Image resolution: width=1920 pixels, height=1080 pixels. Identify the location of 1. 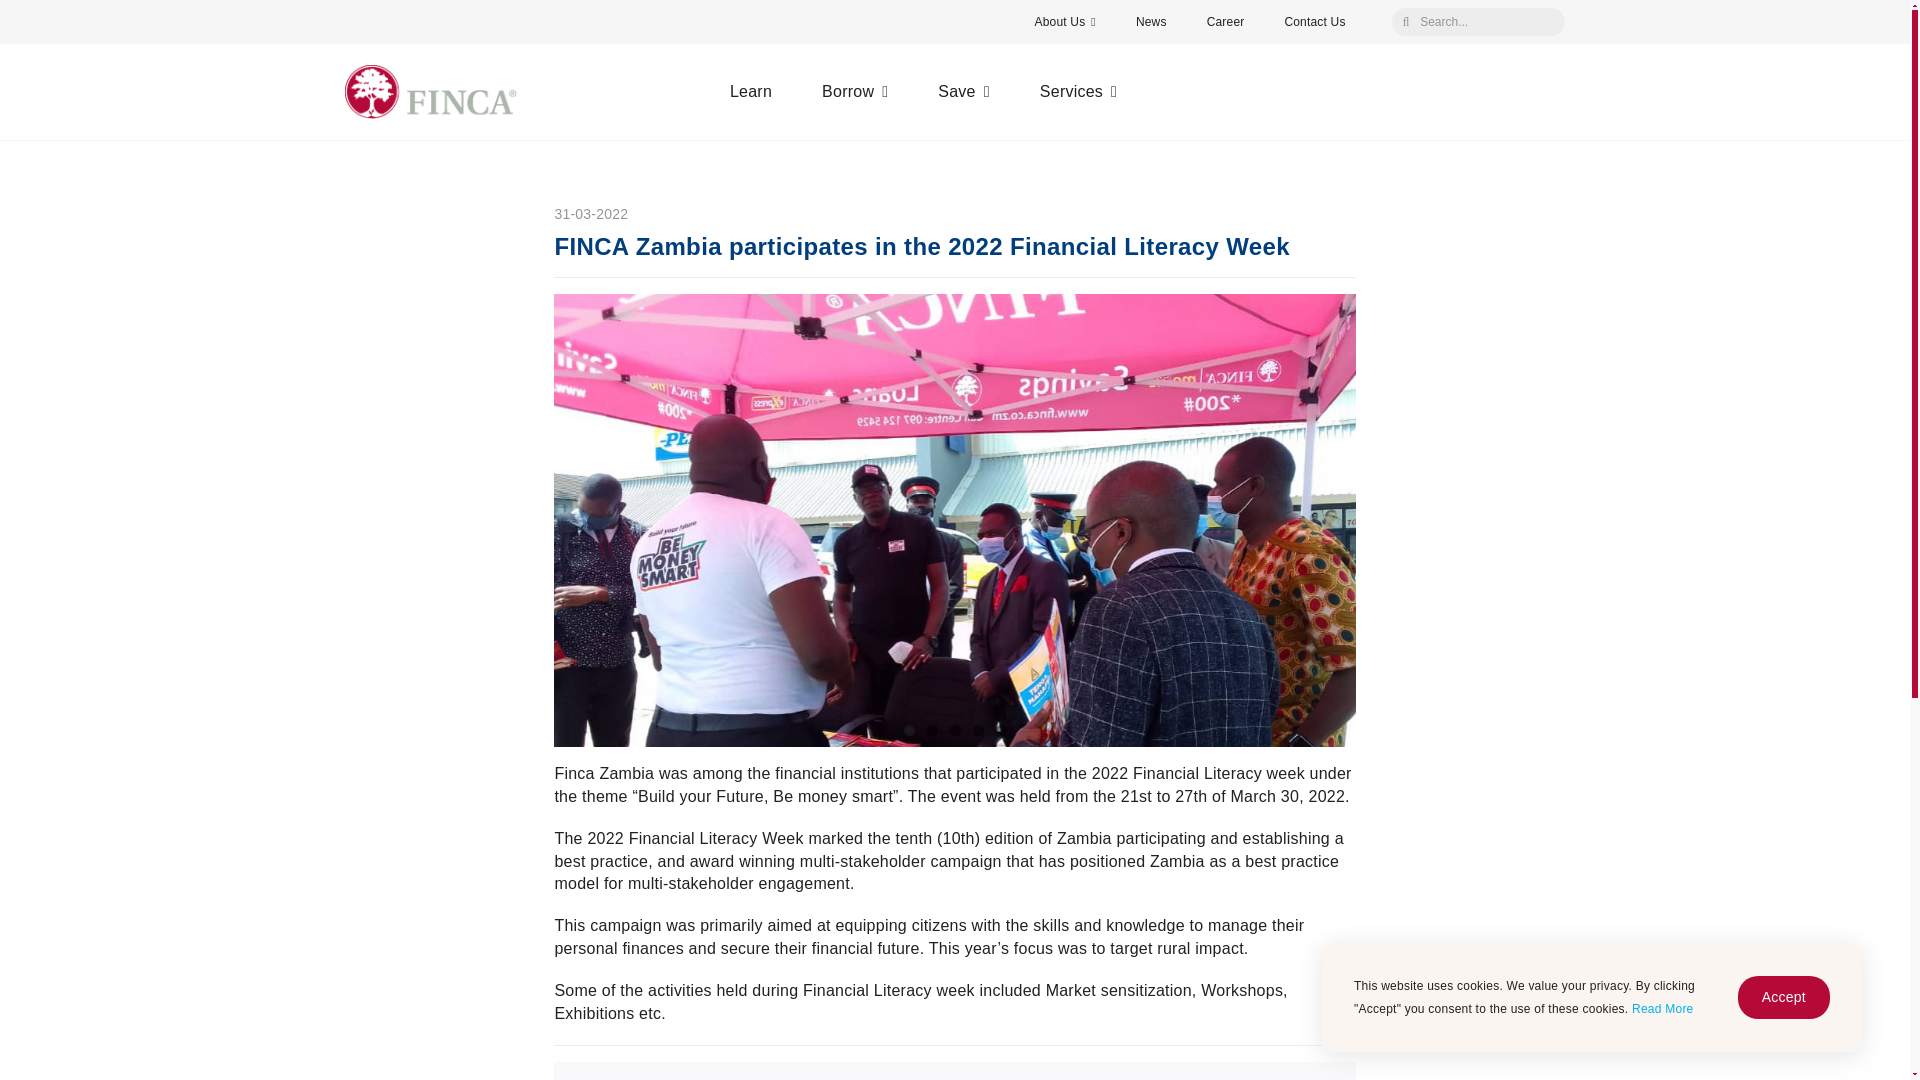
(910, 730).